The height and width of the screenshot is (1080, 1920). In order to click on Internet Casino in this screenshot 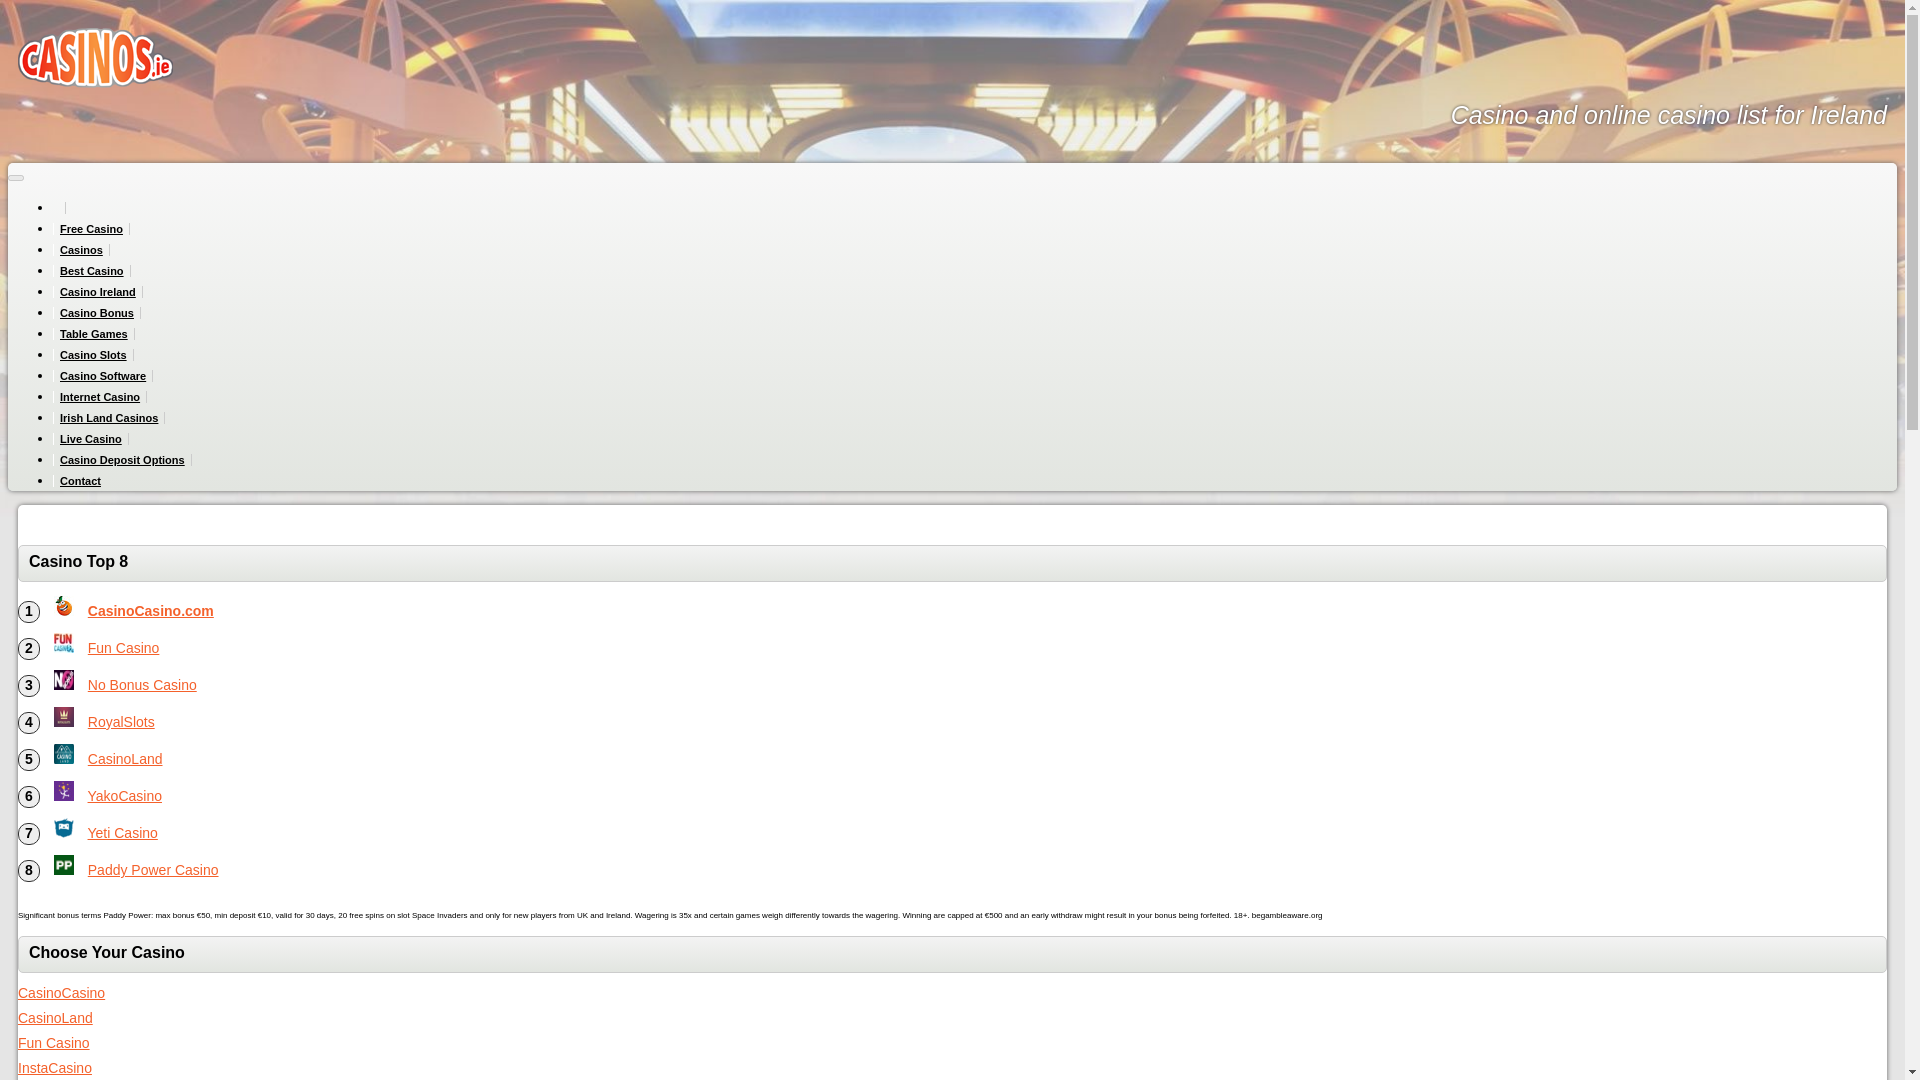, I will do `click(100, 396)`.